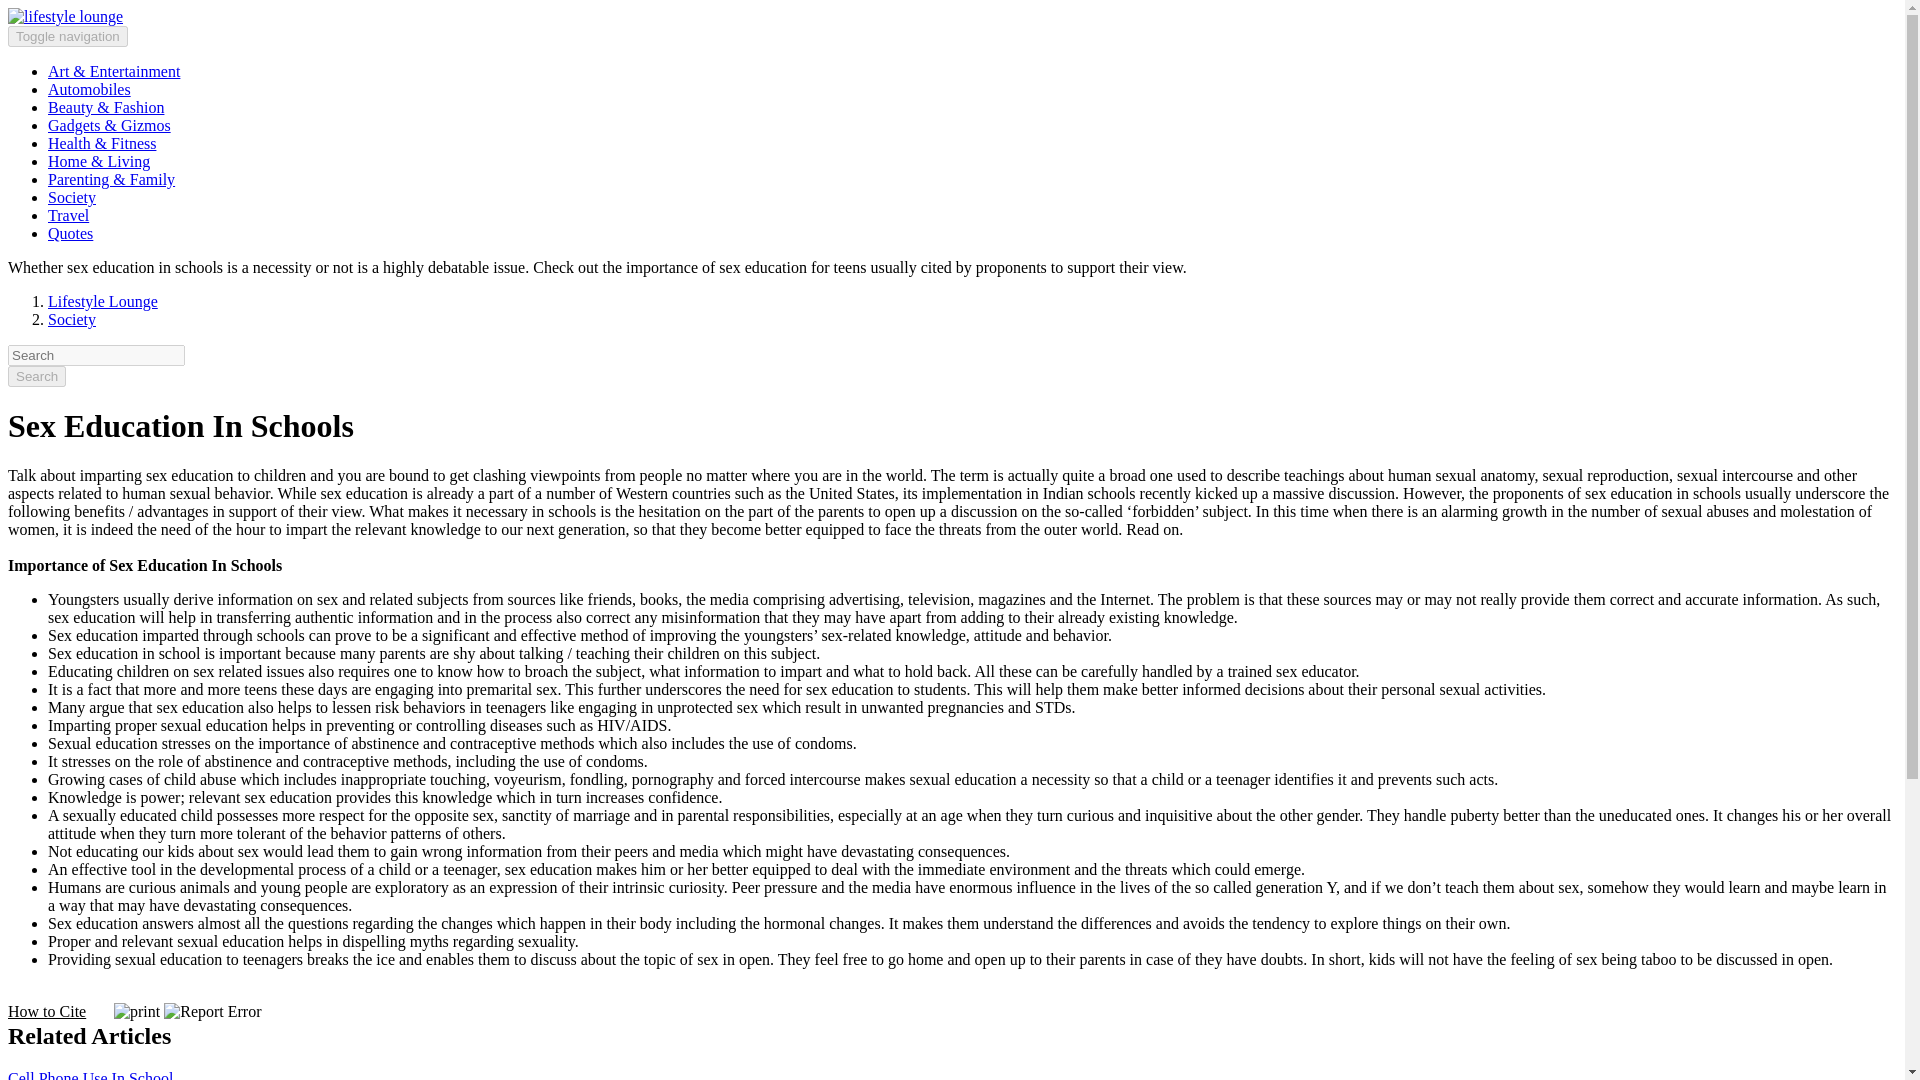 The image size is (1920, 1080). Describe the element at coordinates (102, 300) in the screenshot. I see `Lifestyle Lounge` at that location.